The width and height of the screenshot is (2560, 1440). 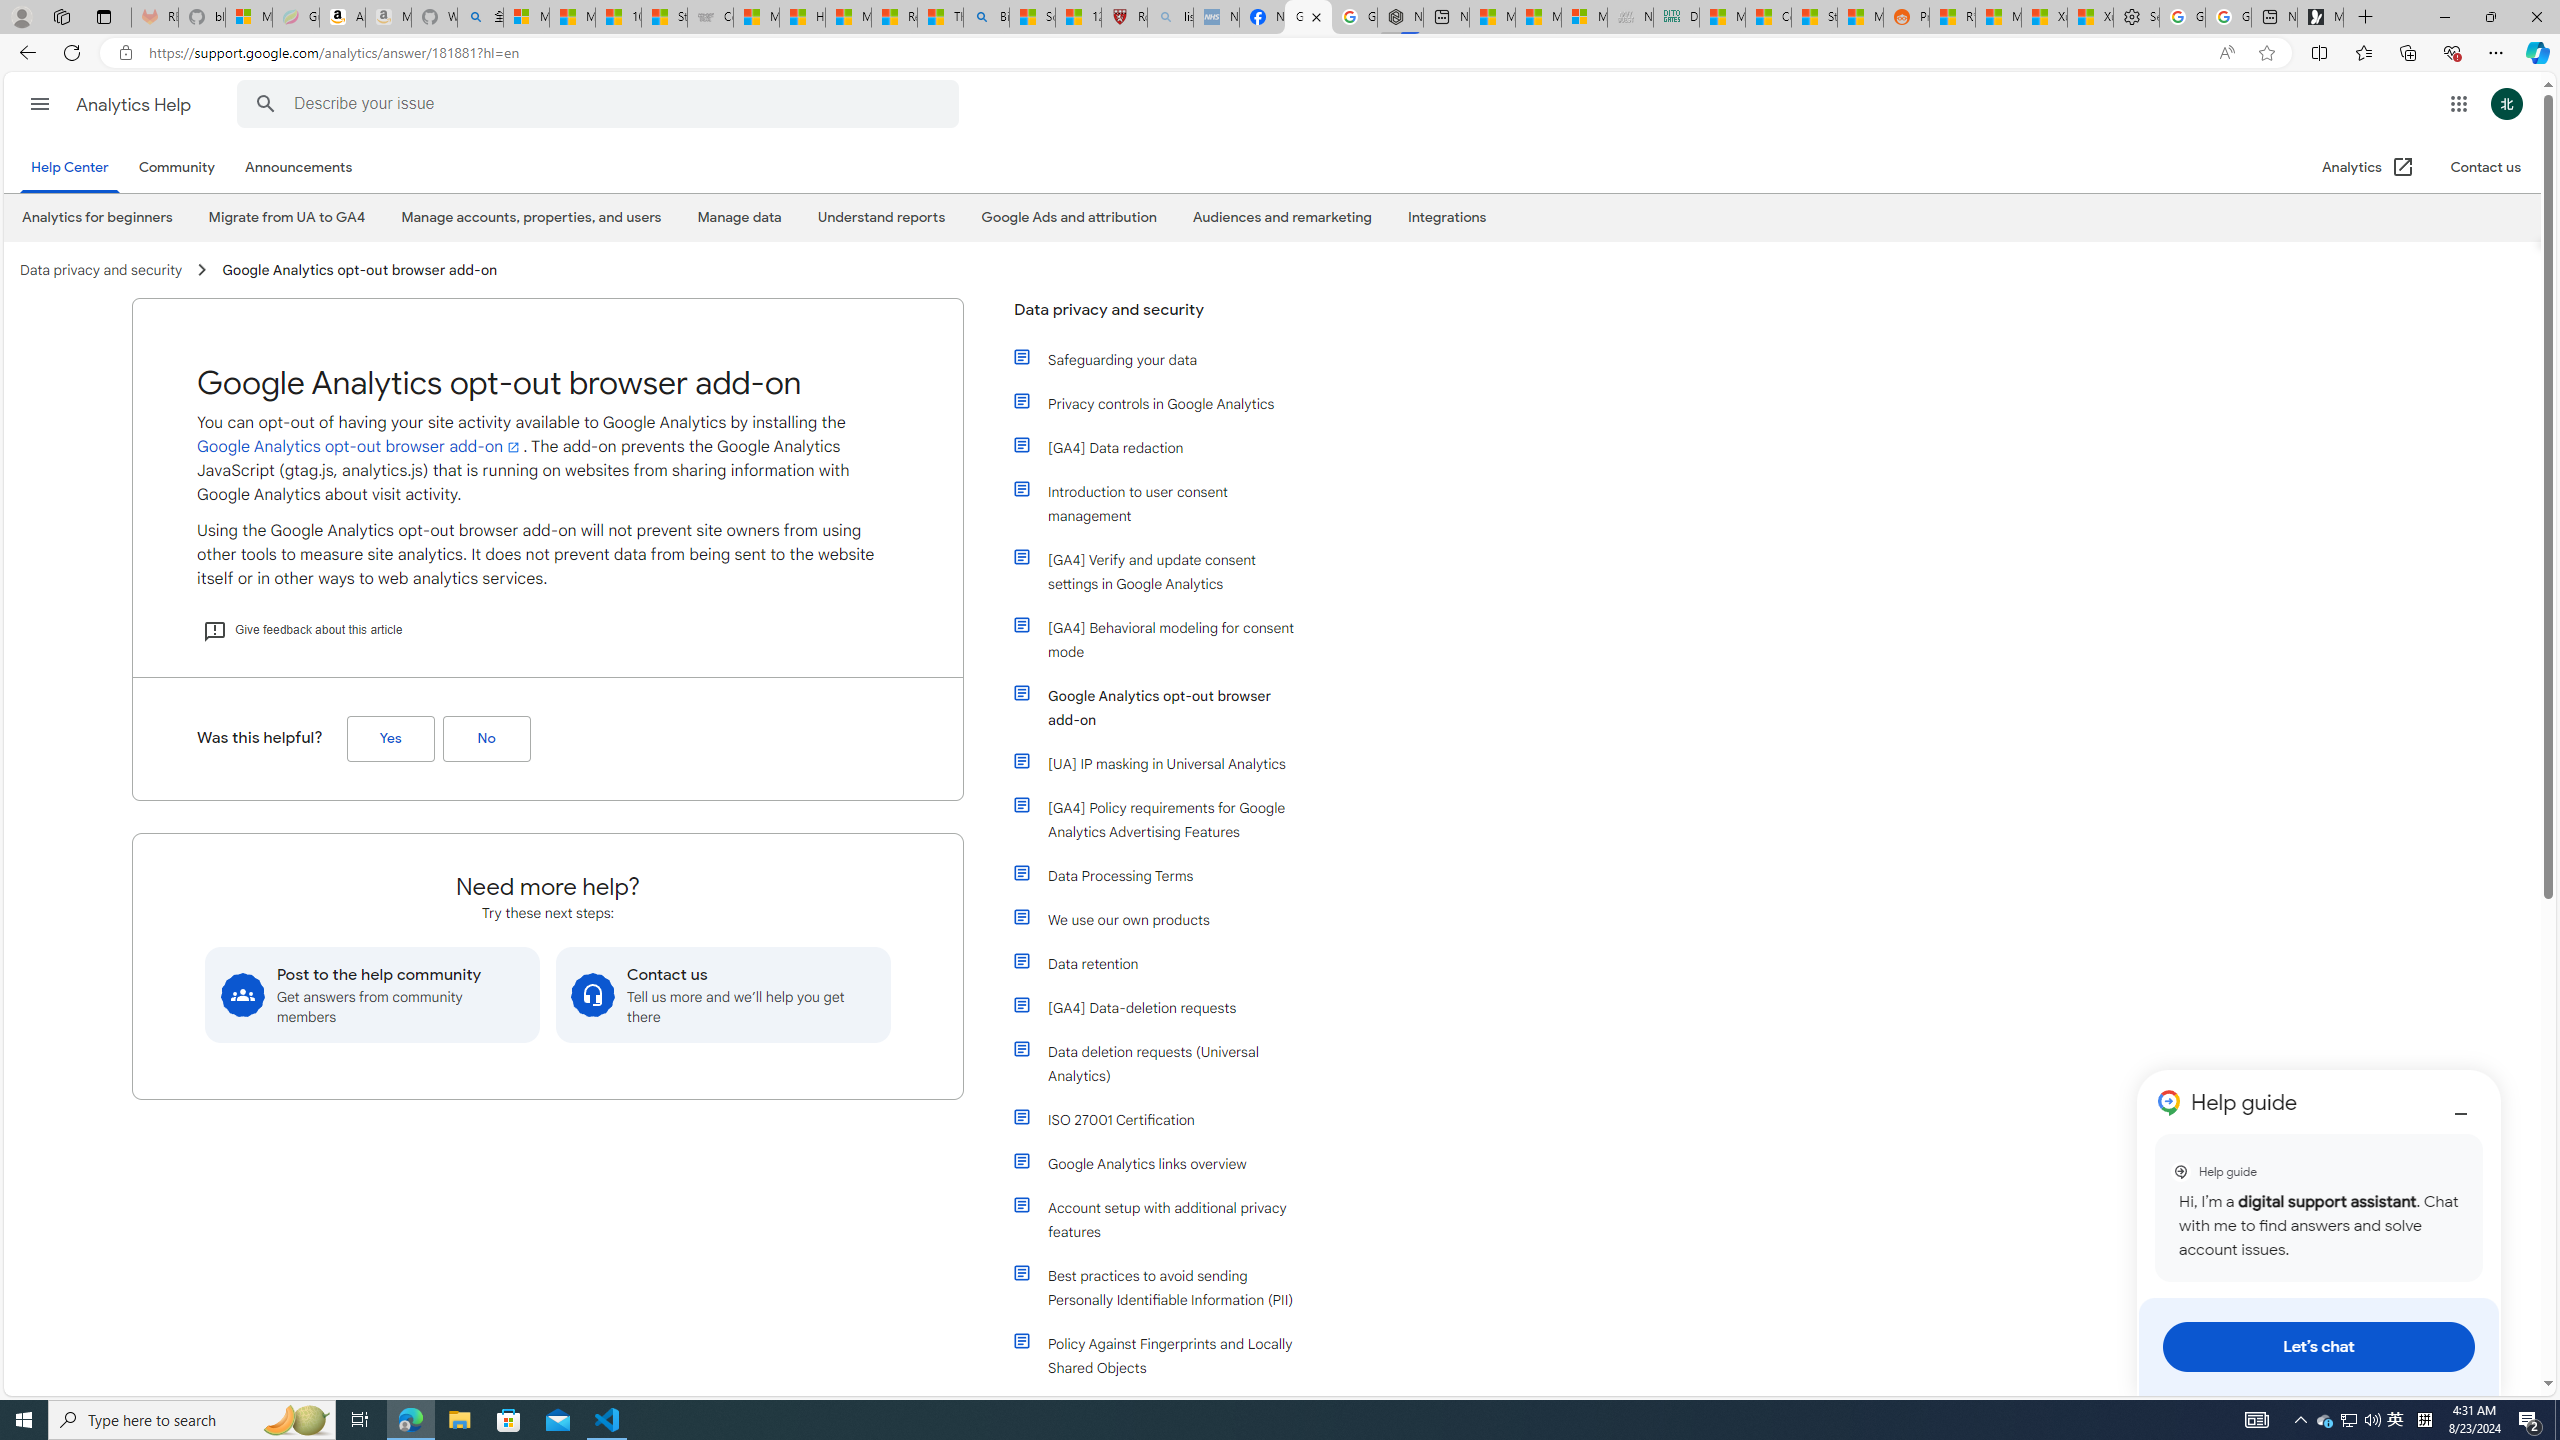 What do you see at coordinates (1282, 218) in the screenshot?
I see `Audiences and remarketing` at bounding box center [1282, 218].